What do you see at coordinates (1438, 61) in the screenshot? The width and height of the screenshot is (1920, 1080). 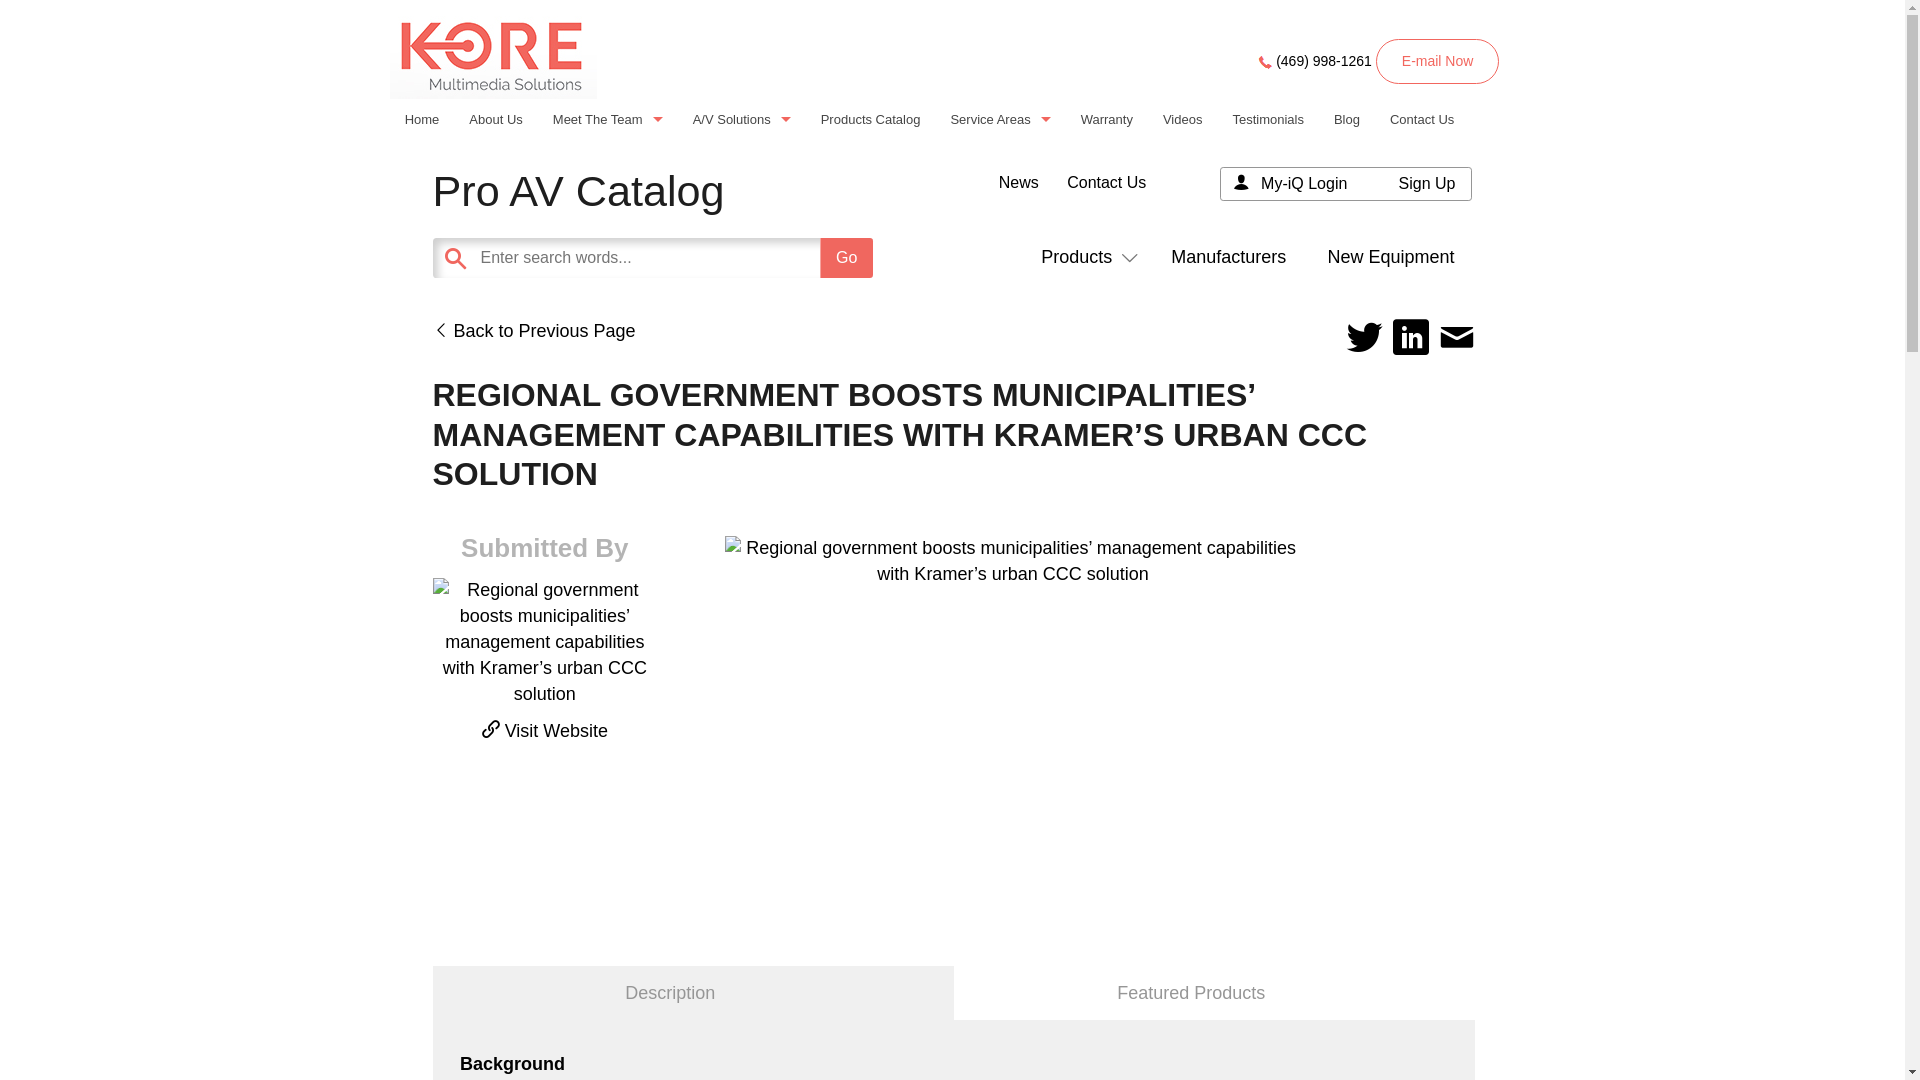 I see `E-mail Now` at bounding box center [1438, 61].